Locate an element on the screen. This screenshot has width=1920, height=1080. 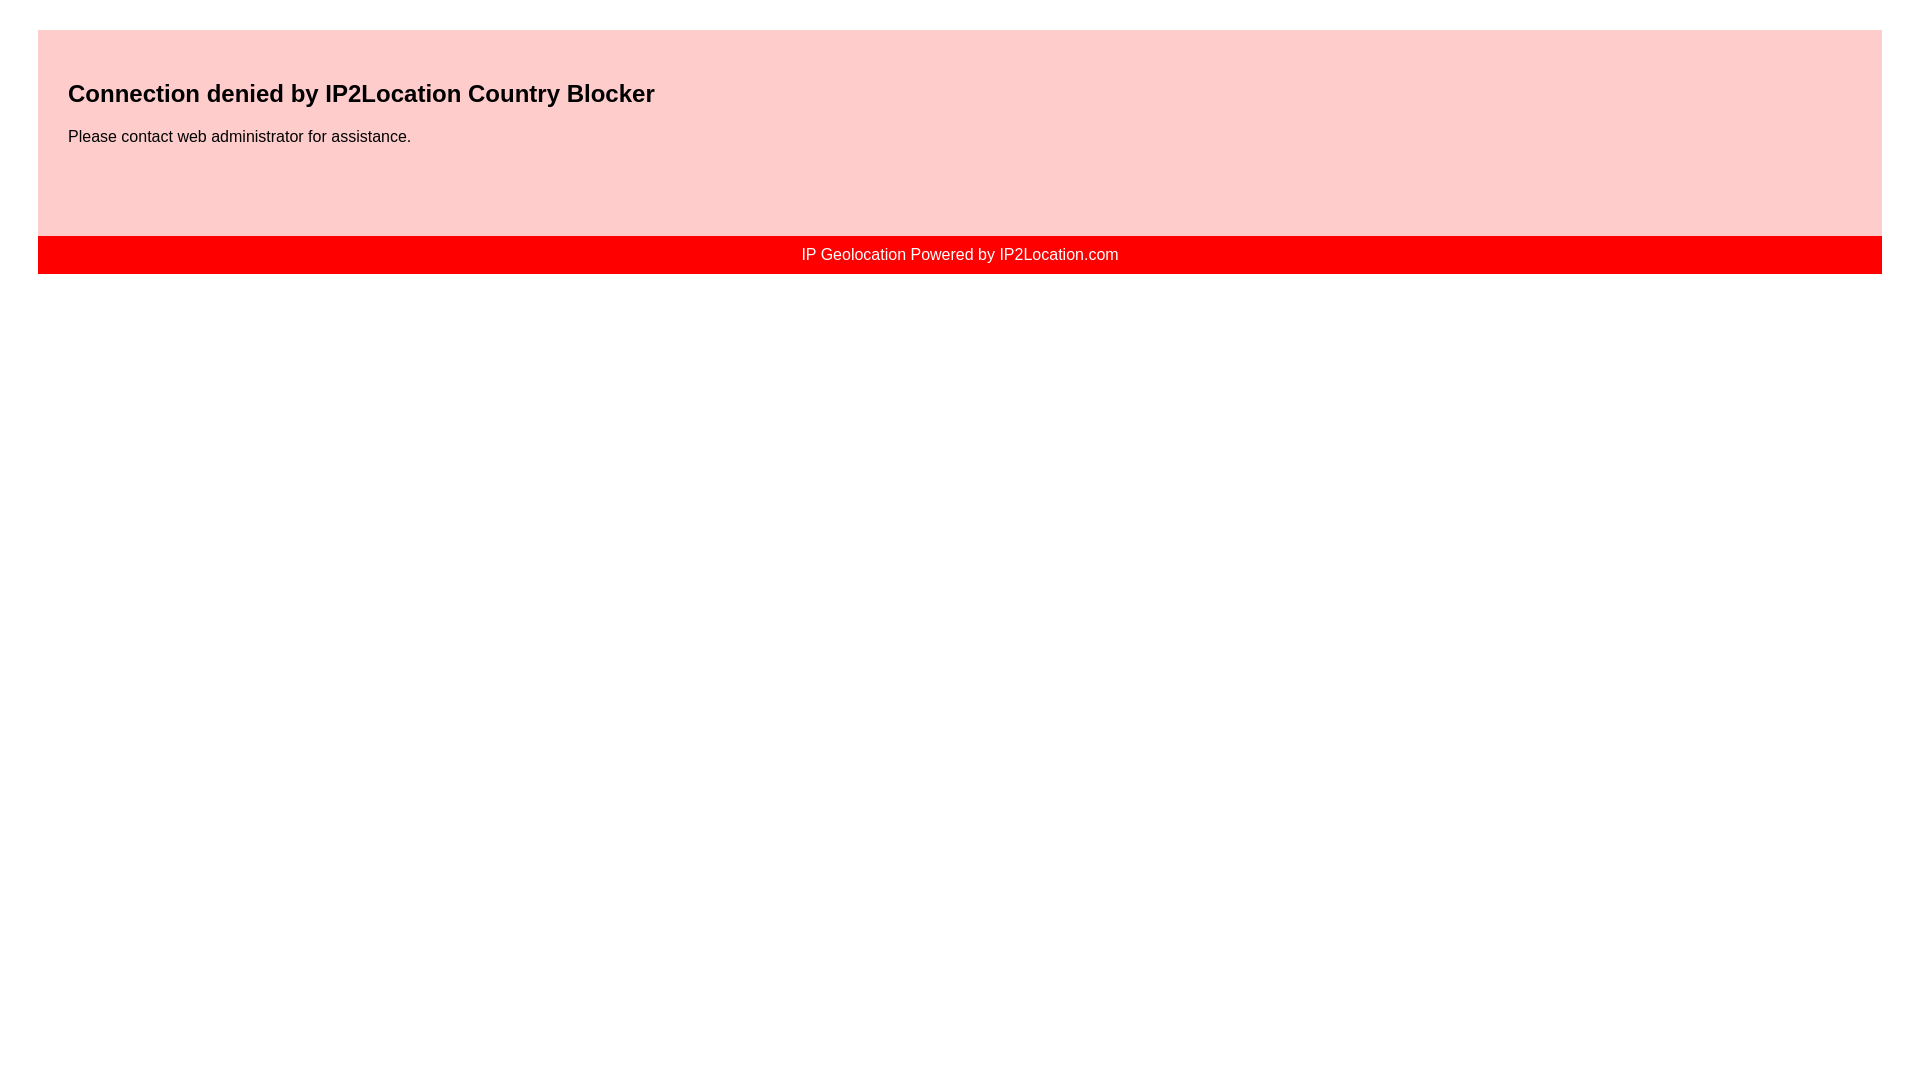
IP Geolocation Powered by IP2Location.com is located at coordinates (960, 254).